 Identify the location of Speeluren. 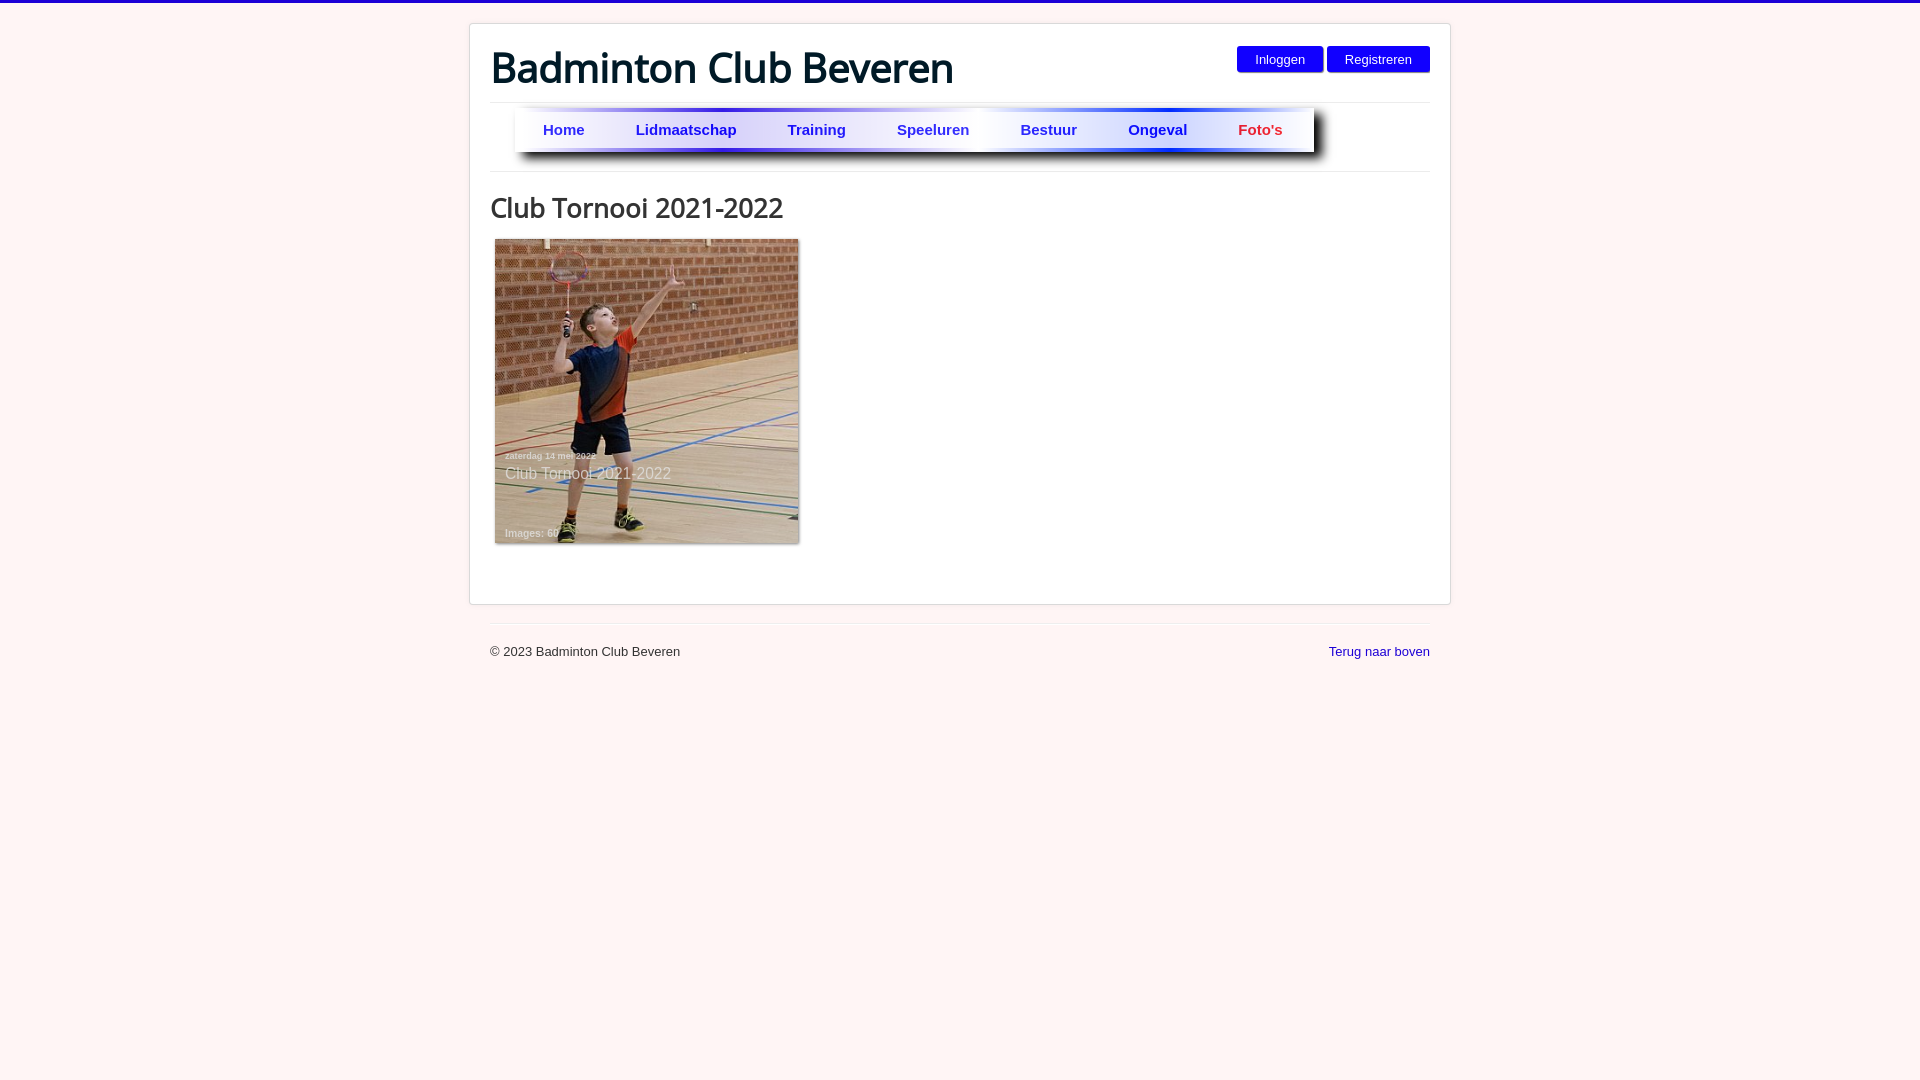
(935, 130).